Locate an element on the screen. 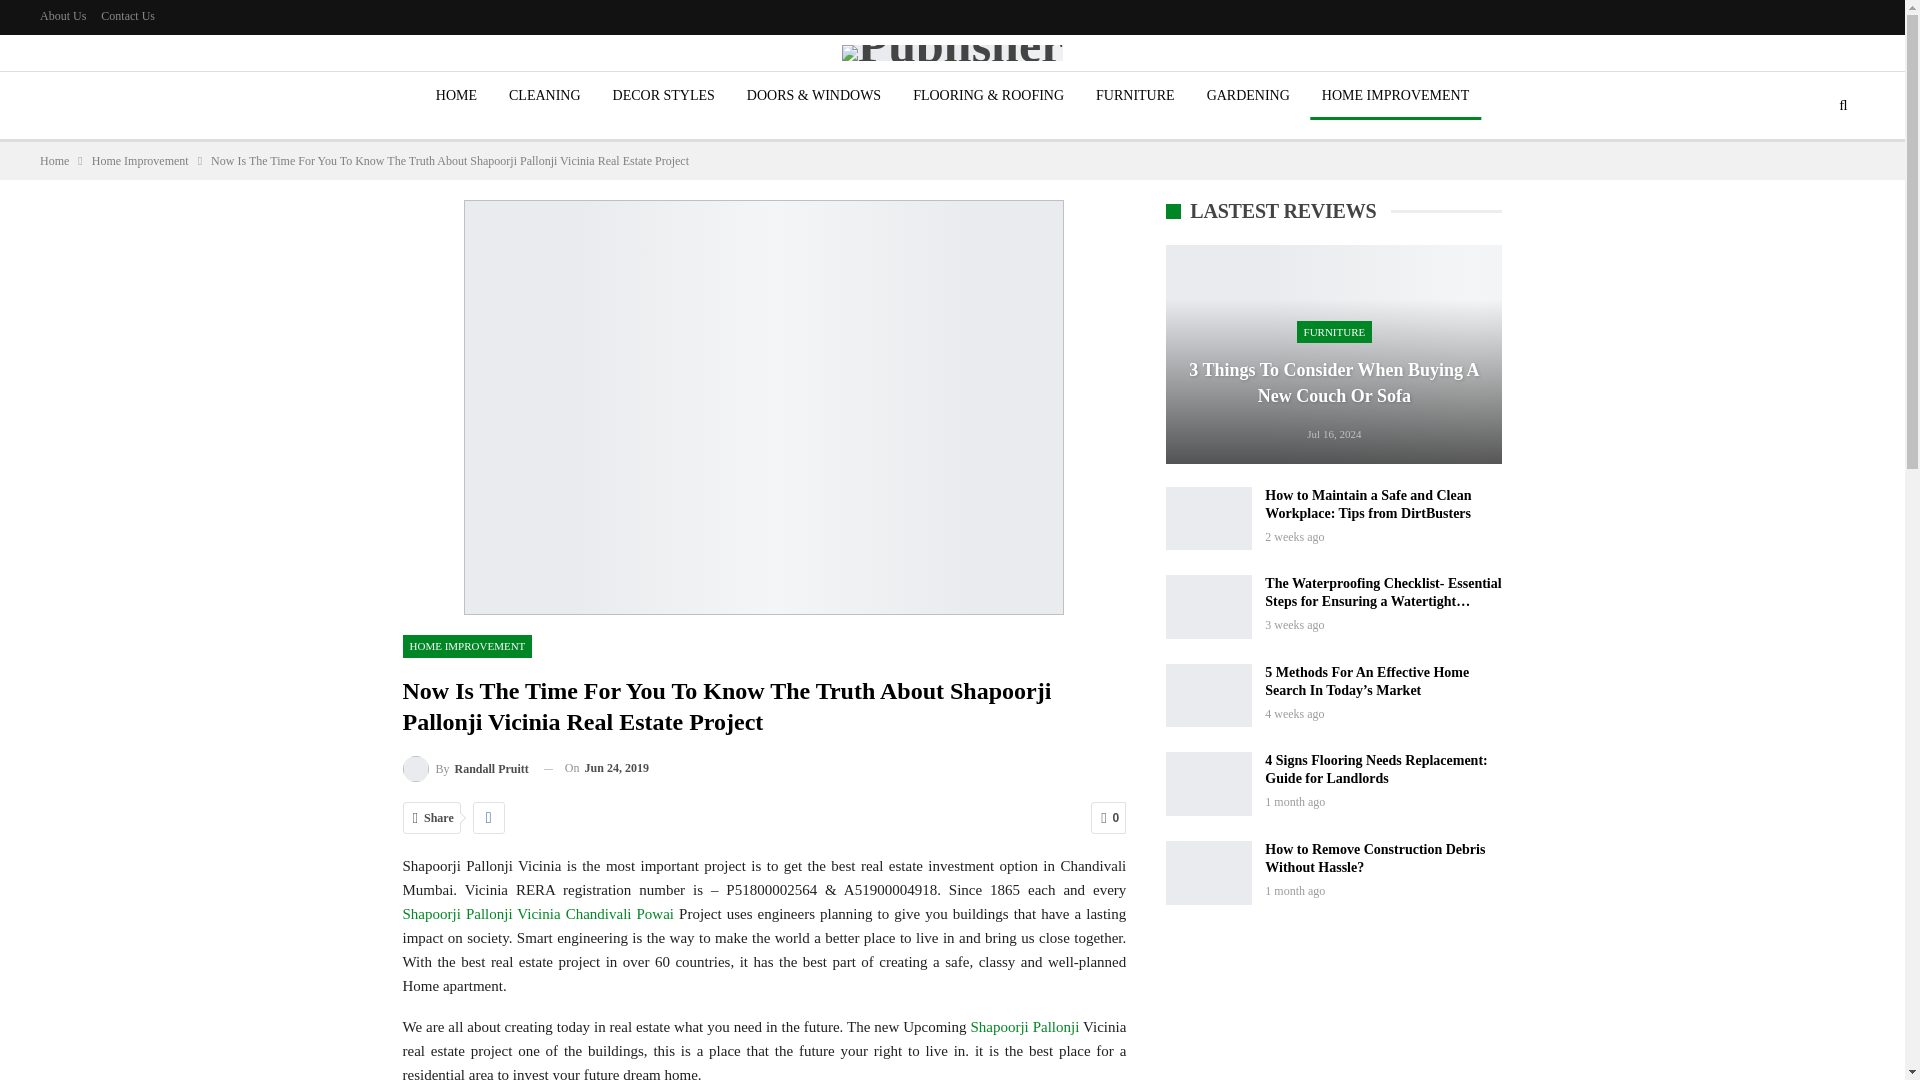  About Us is located at coordinates (63, 15).